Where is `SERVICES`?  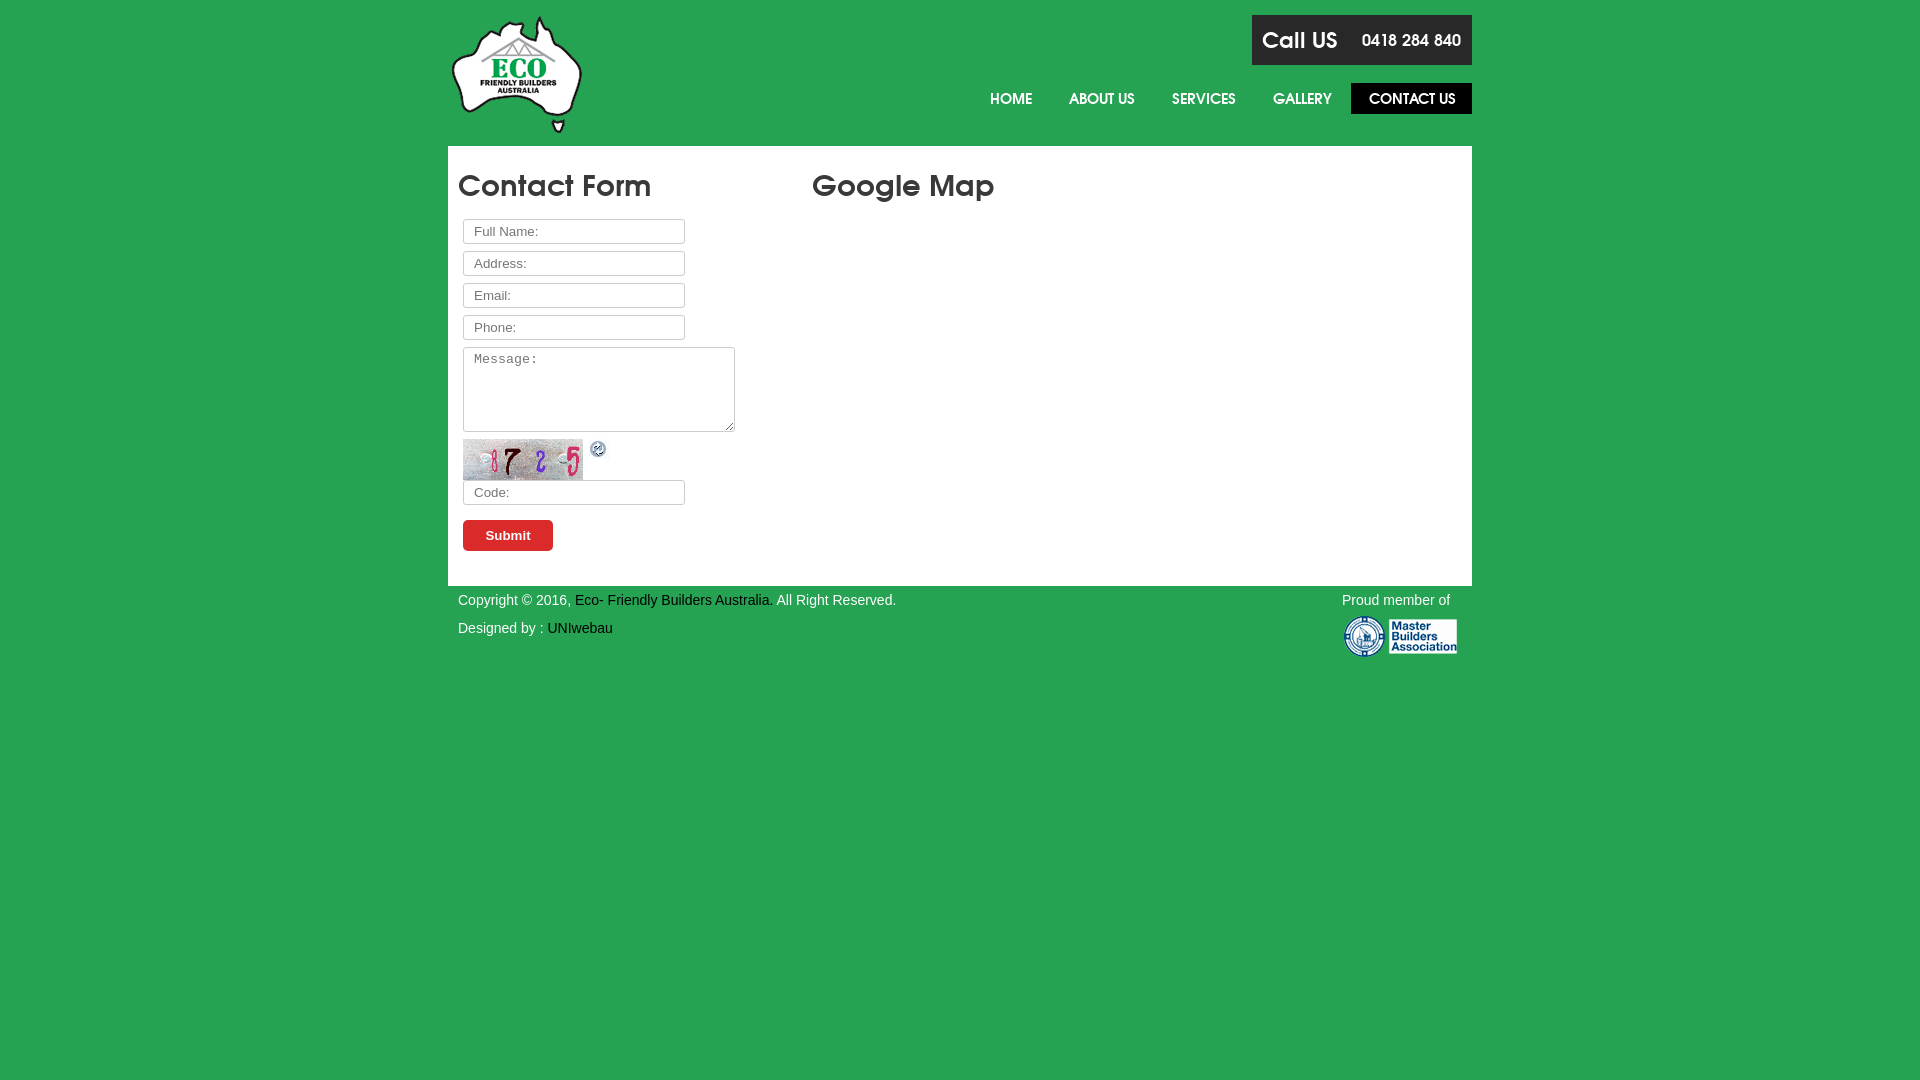 SERVICES is located at coordinates (1204, 98).